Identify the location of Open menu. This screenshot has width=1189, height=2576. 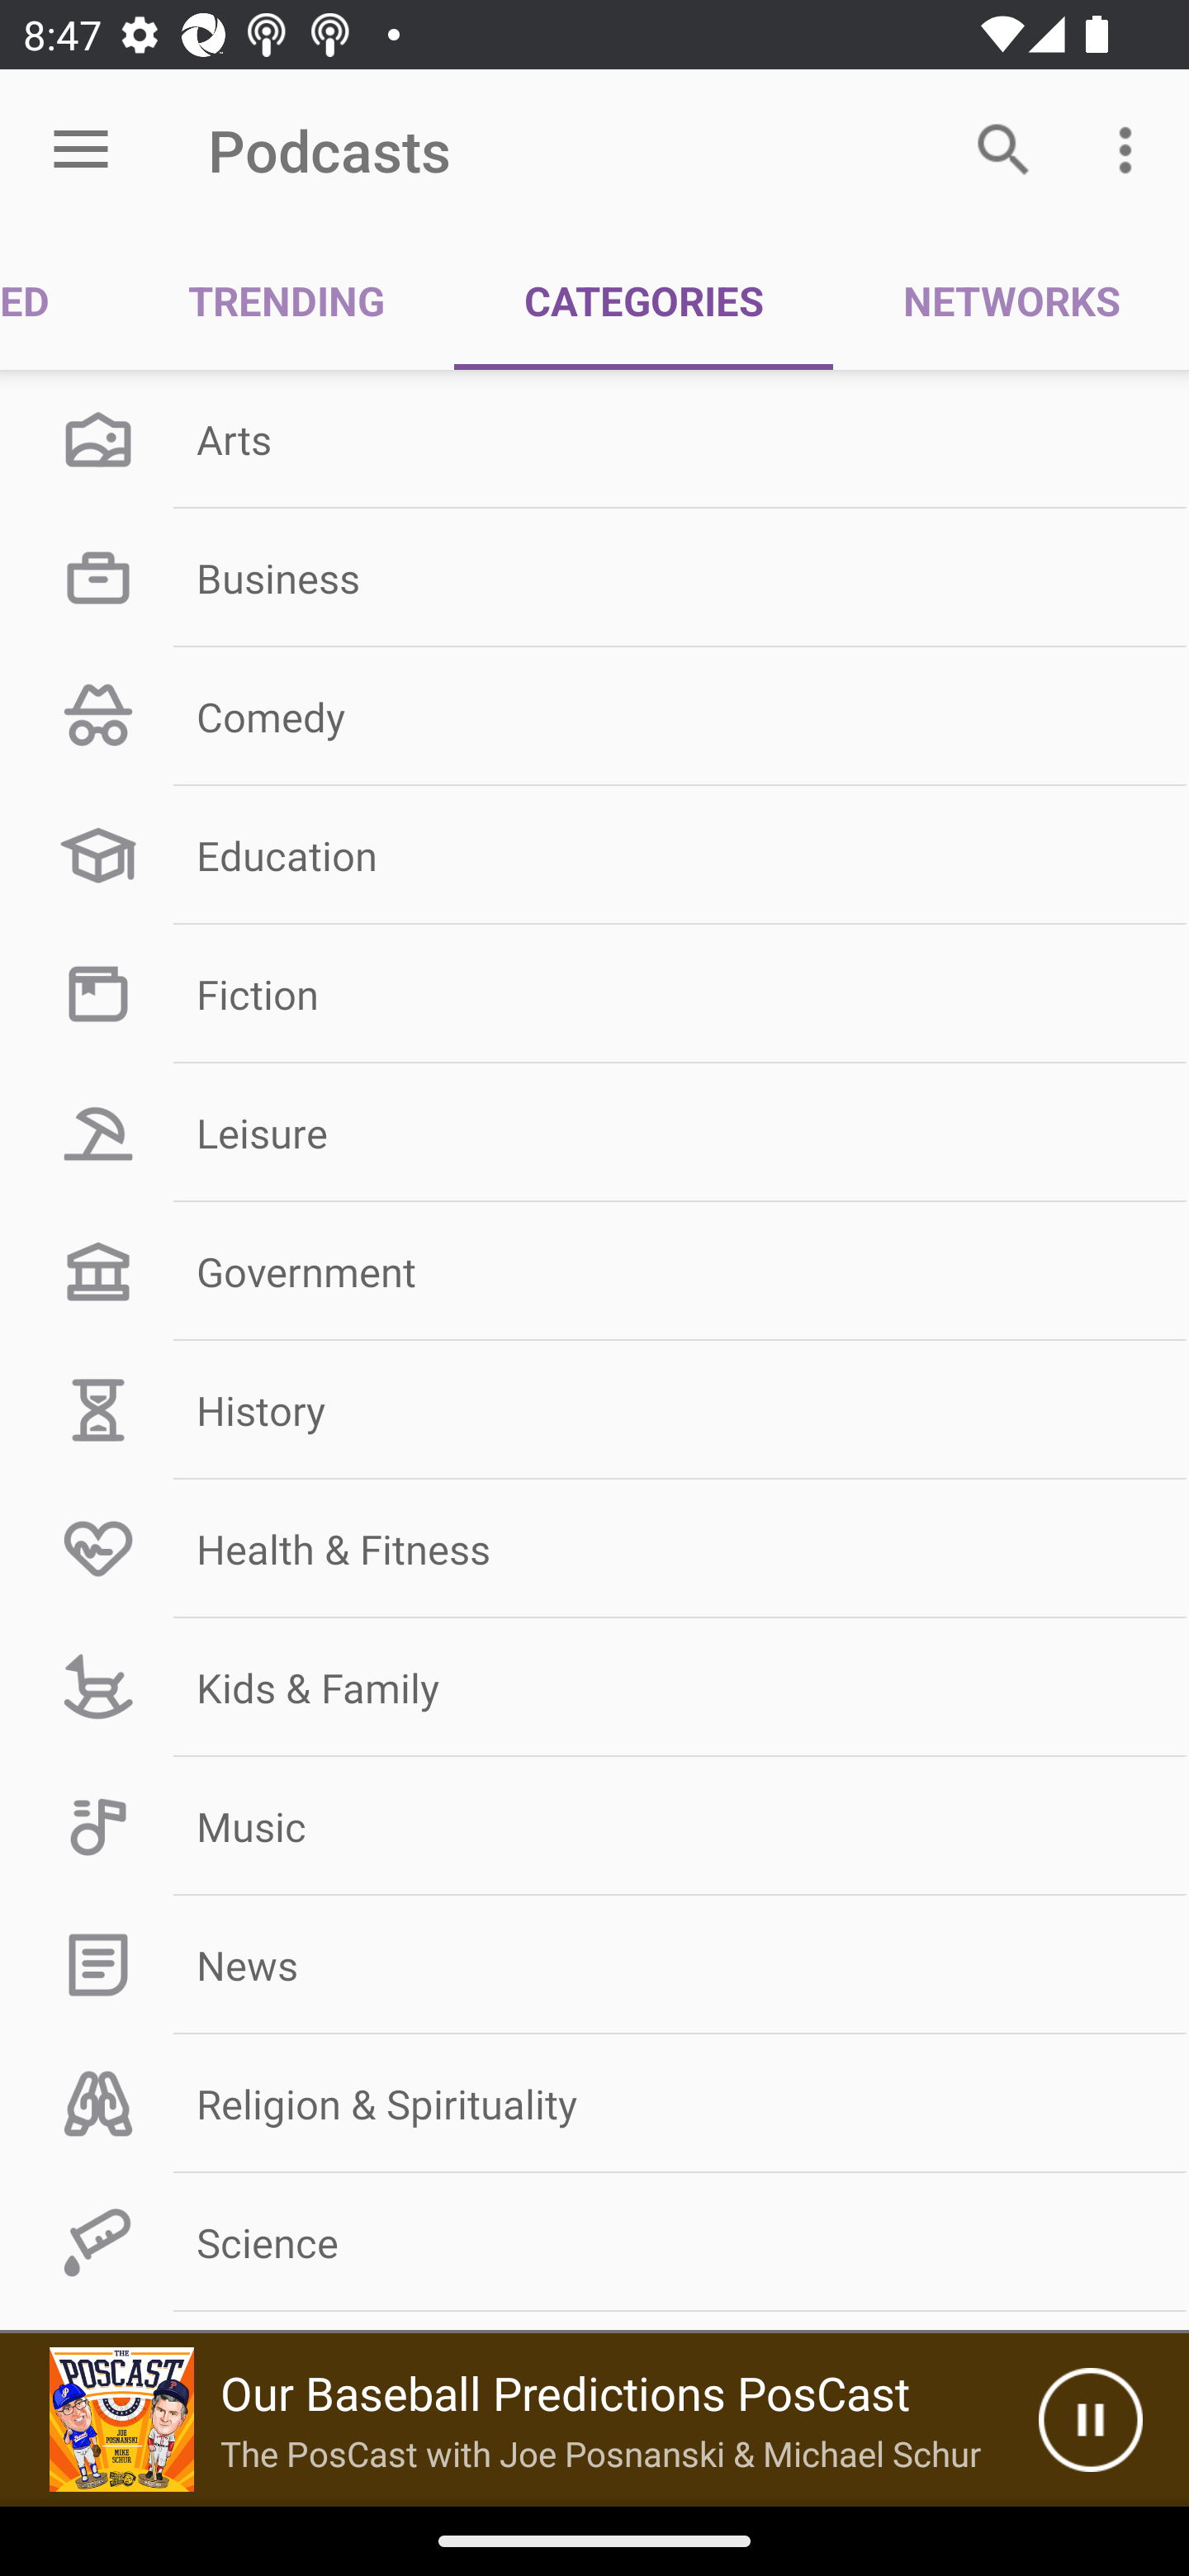
(81, 150).